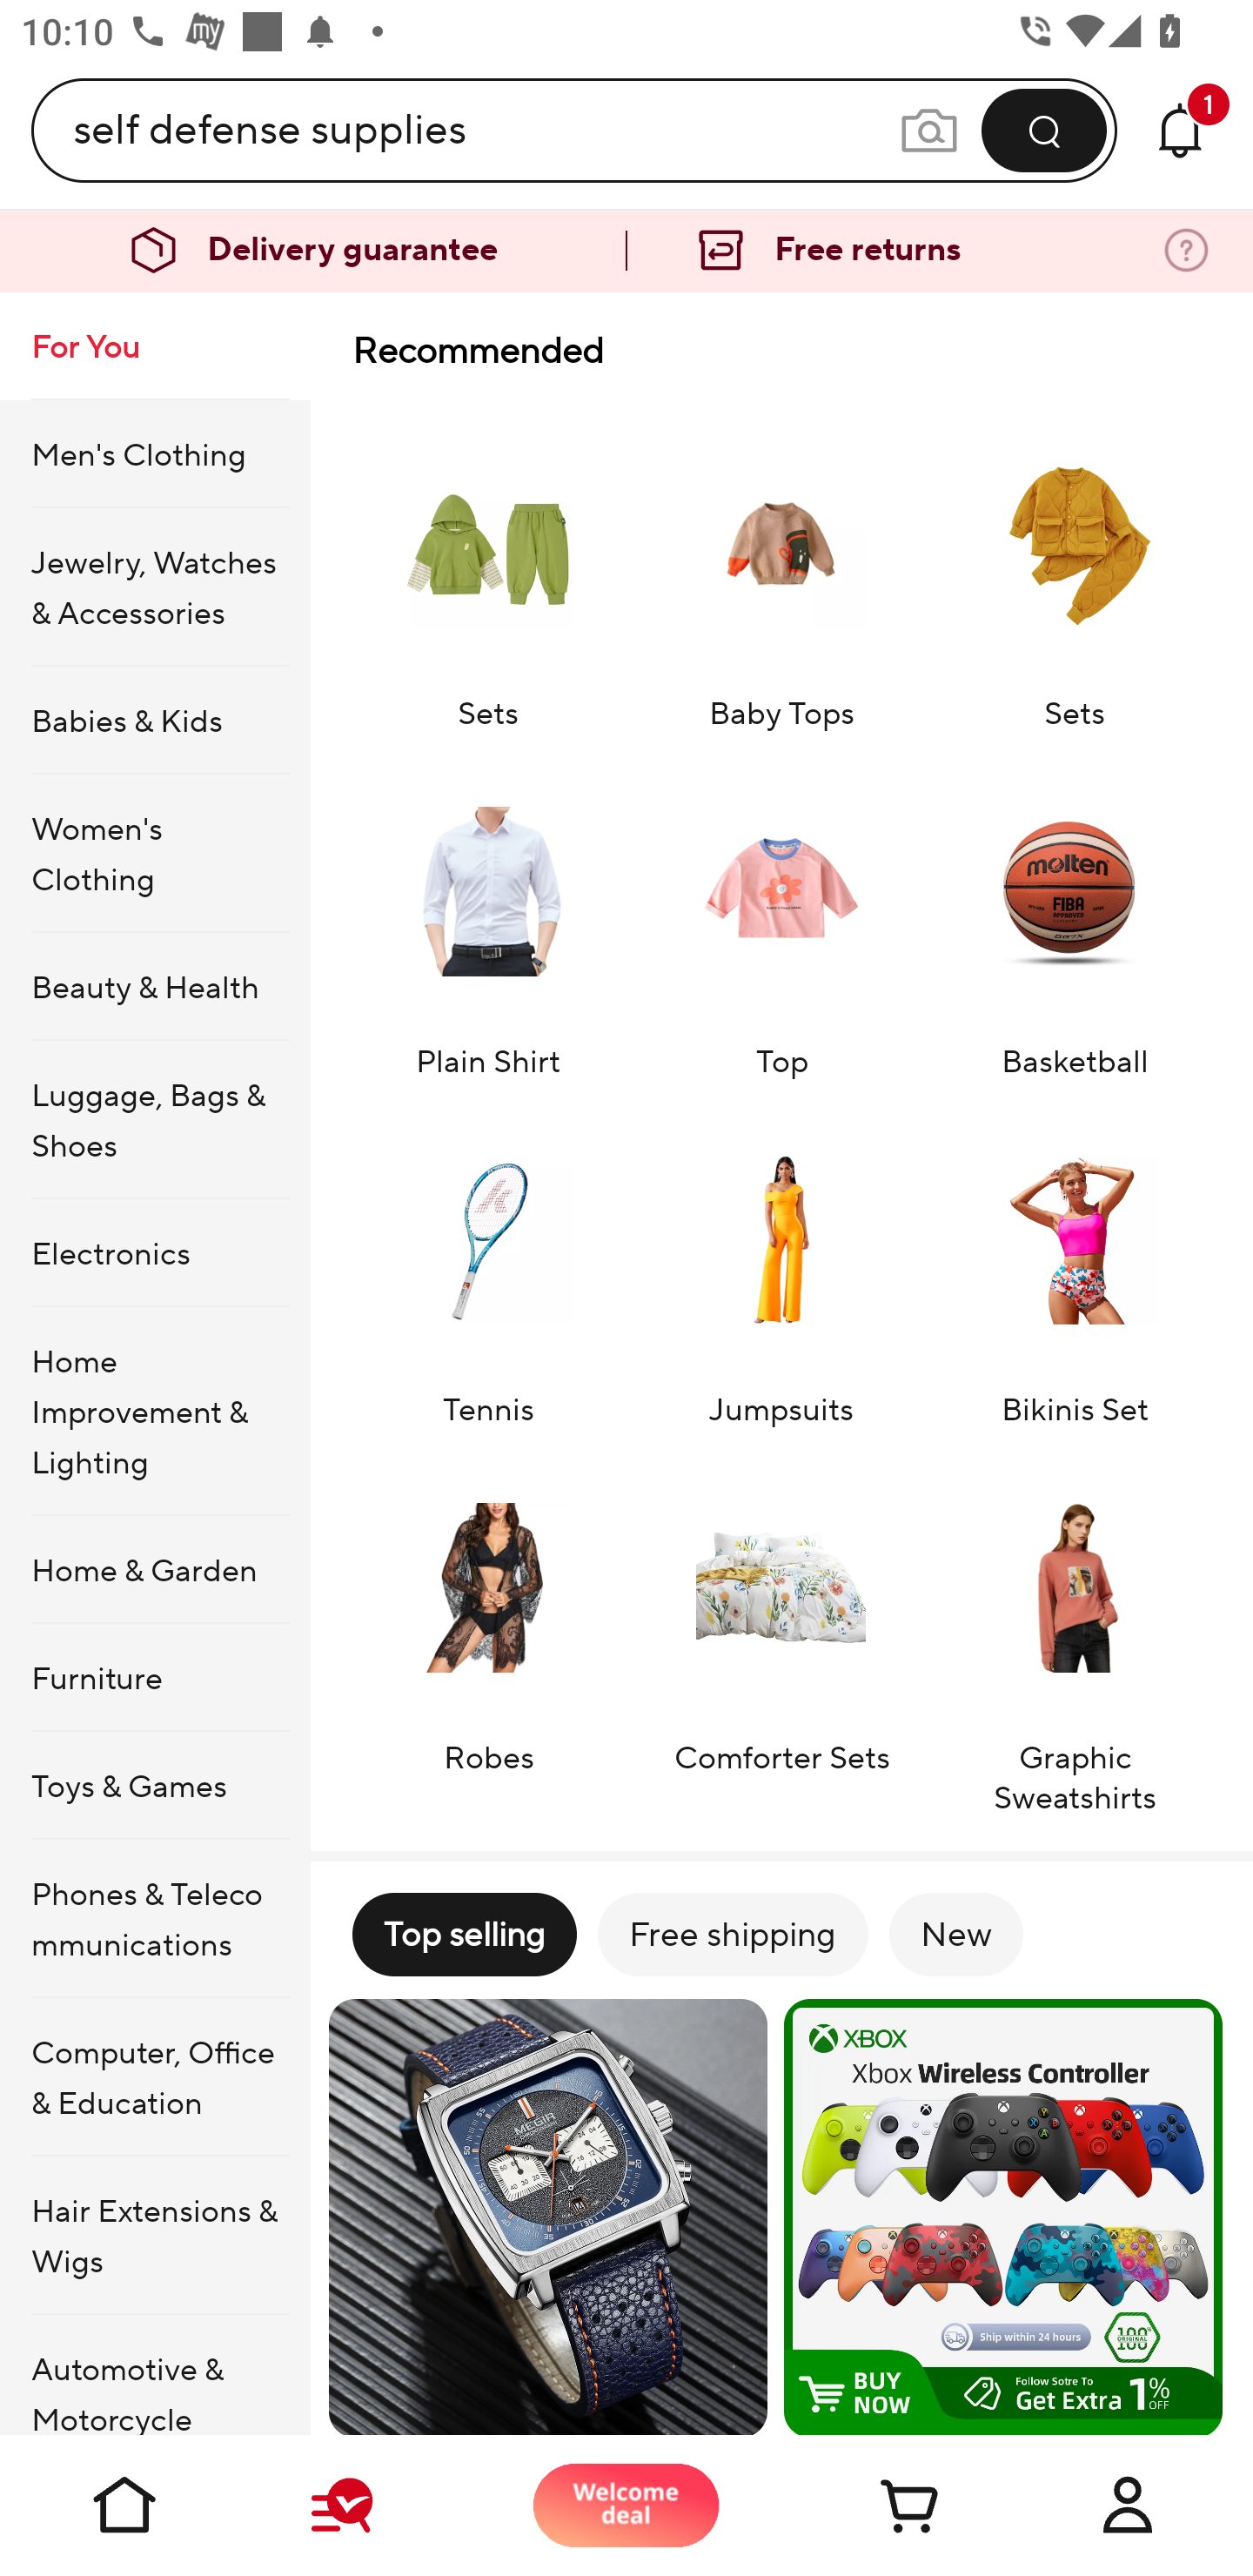  What do you see at coordinates (487, 921) in the screenshot?
I see `Plain Shirt` at bounding box center [487, 921].